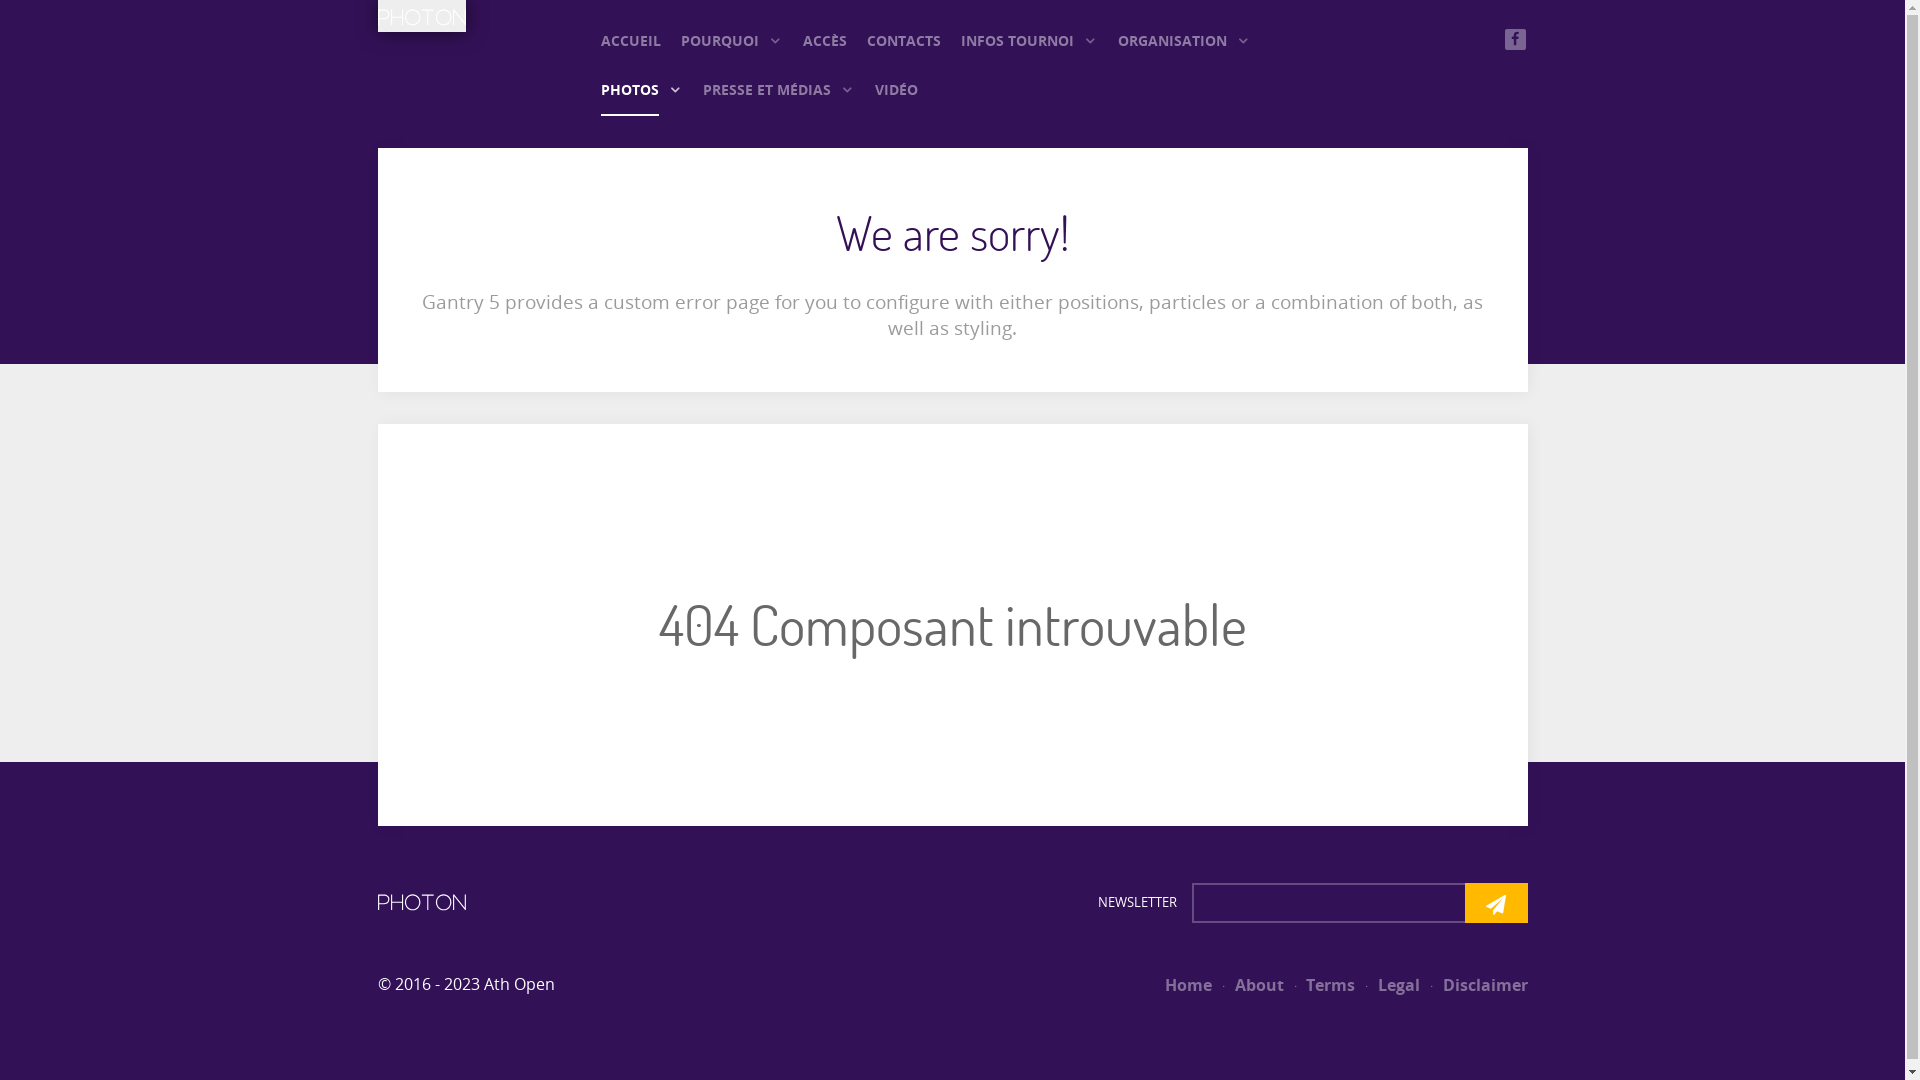  I want to click on CONTACTS, so click(903, 40).